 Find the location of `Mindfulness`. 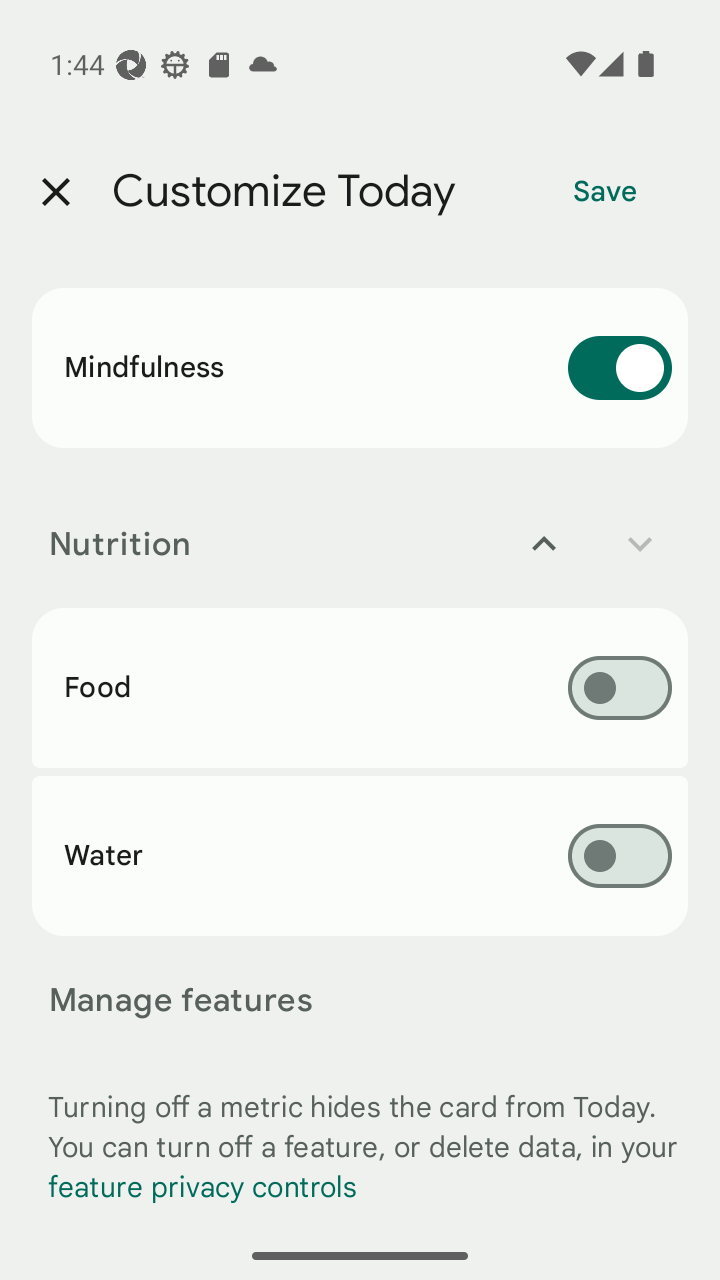

Mindfulness is located at coordinates (360, 368).